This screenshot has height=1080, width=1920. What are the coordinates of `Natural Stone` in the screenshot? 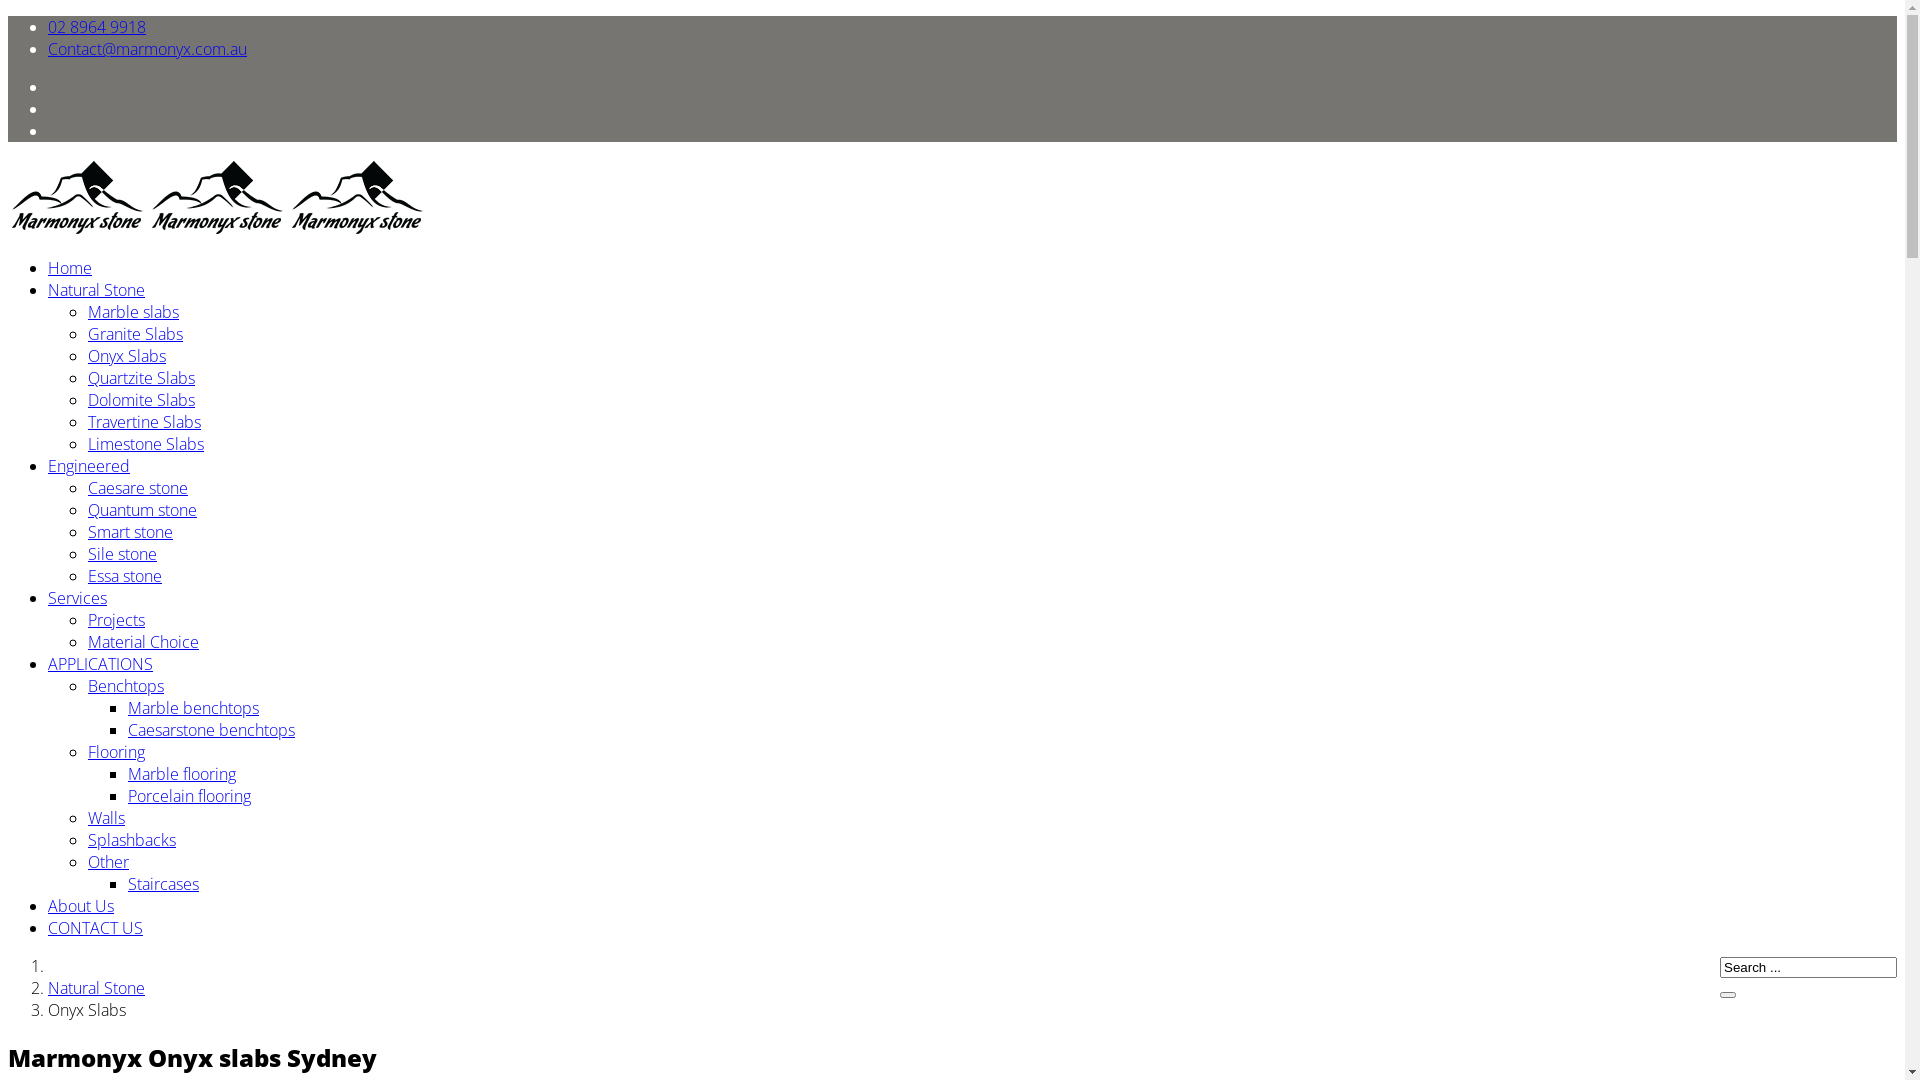 It's located at (96, 290).